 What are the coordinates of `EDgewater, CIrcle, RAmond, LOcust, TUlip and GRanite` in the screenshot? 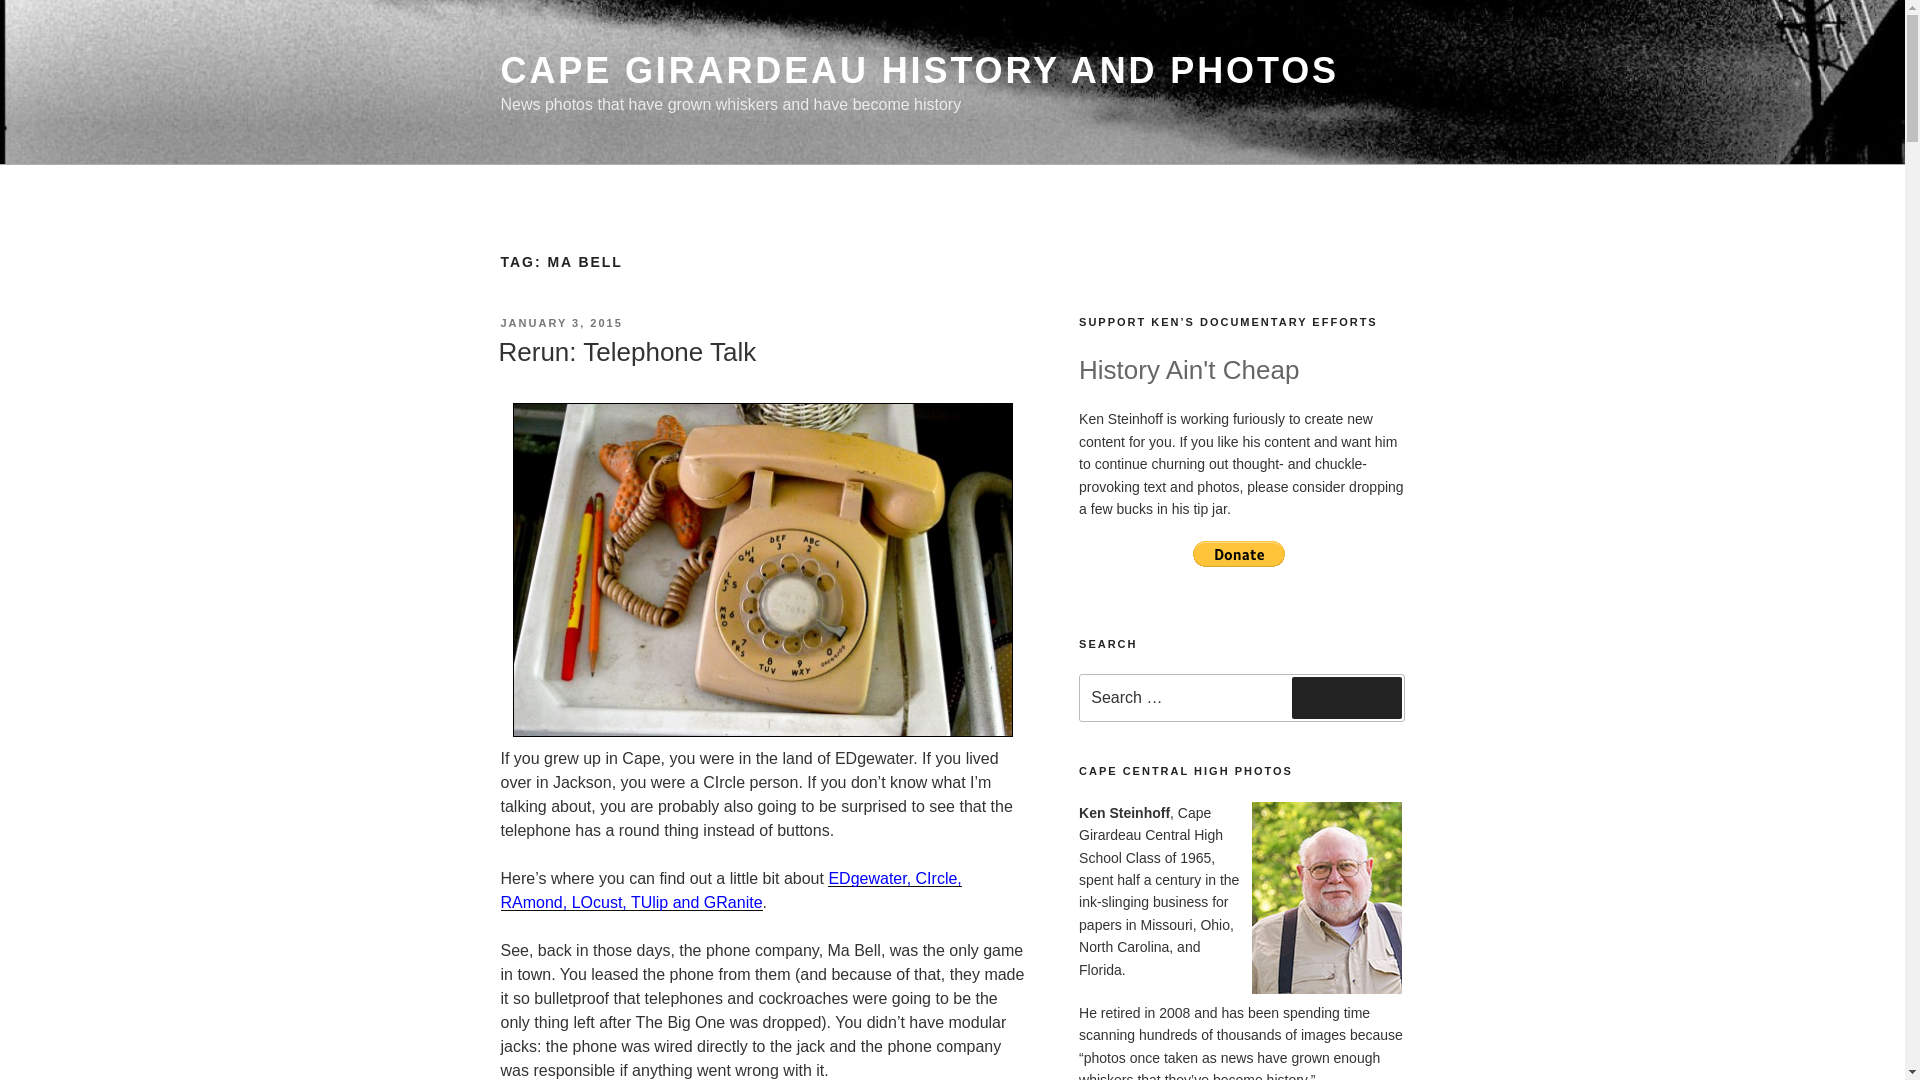 It's located at (730, 890).